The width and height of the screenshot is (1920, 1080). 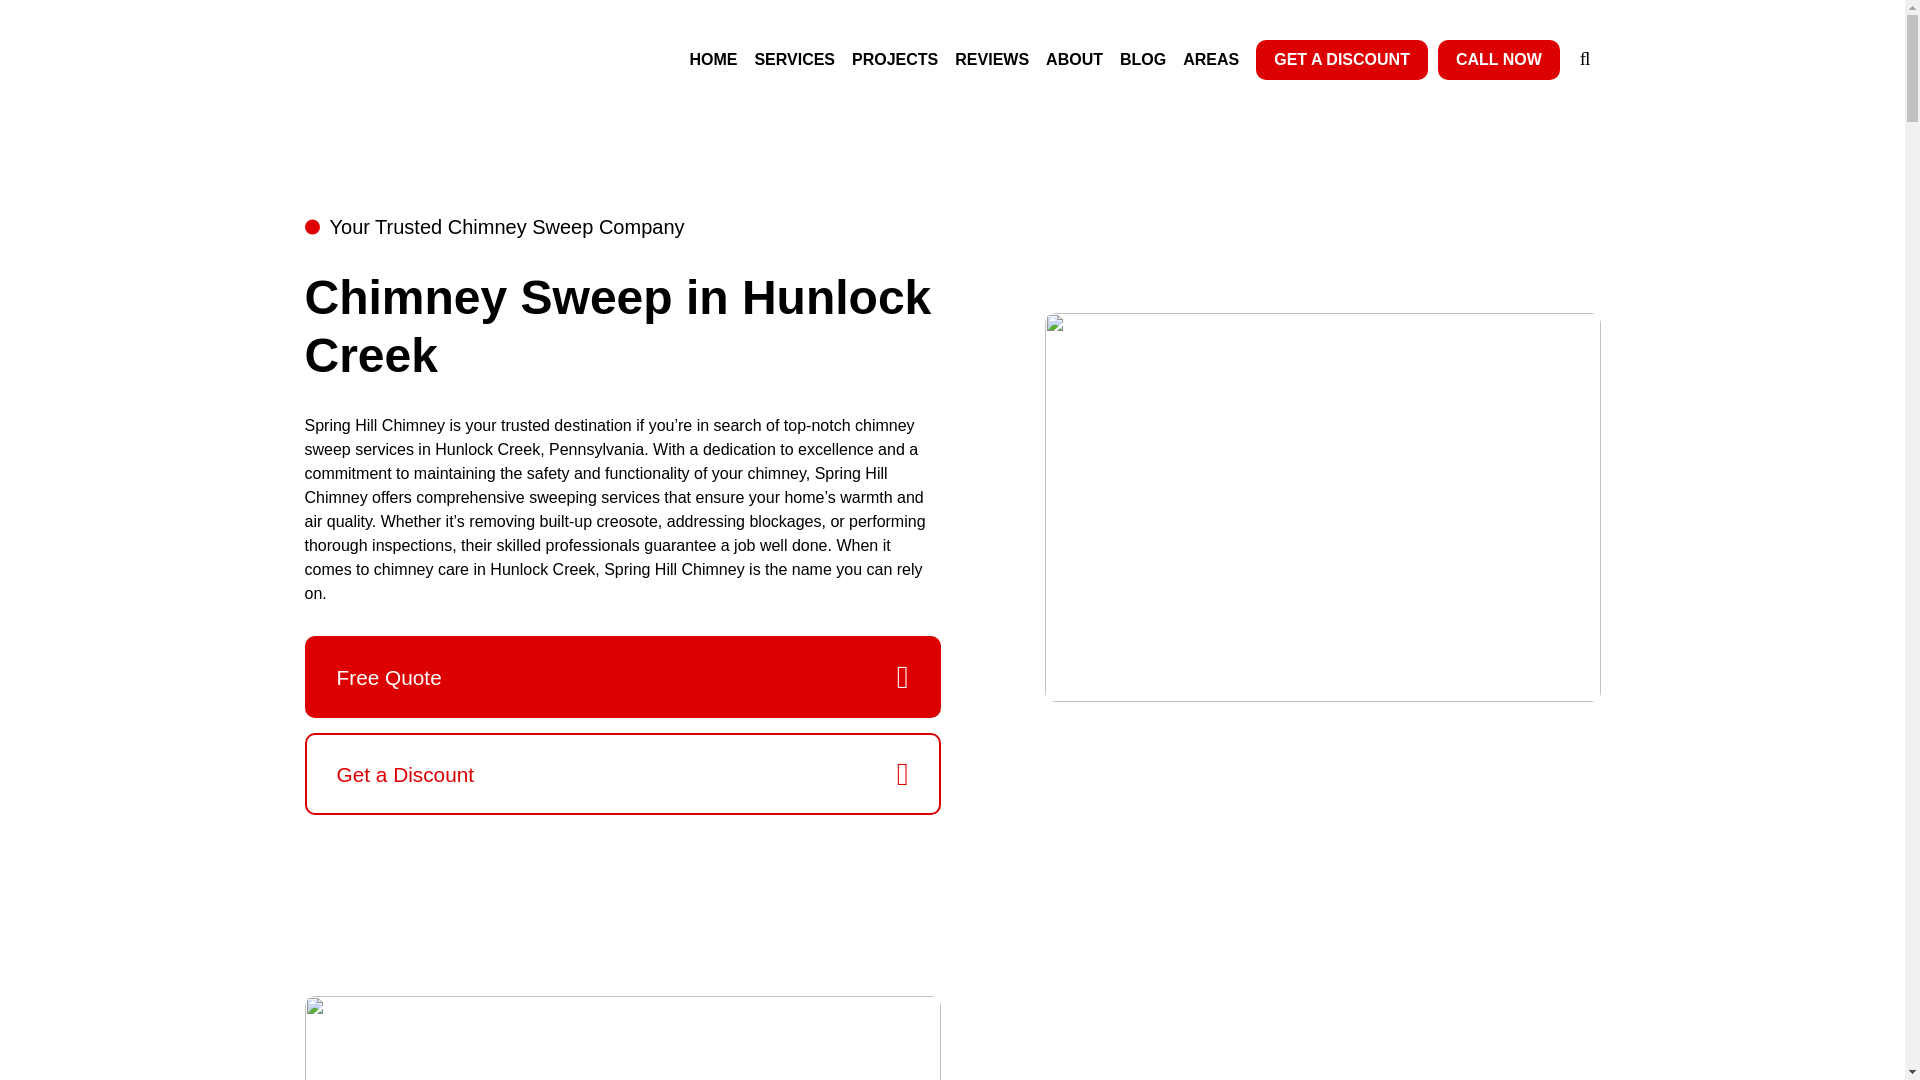 What do you see at coordinates (794, 60) in the screenshot?
I see `SERVICES` at bounding box center [794, 60].